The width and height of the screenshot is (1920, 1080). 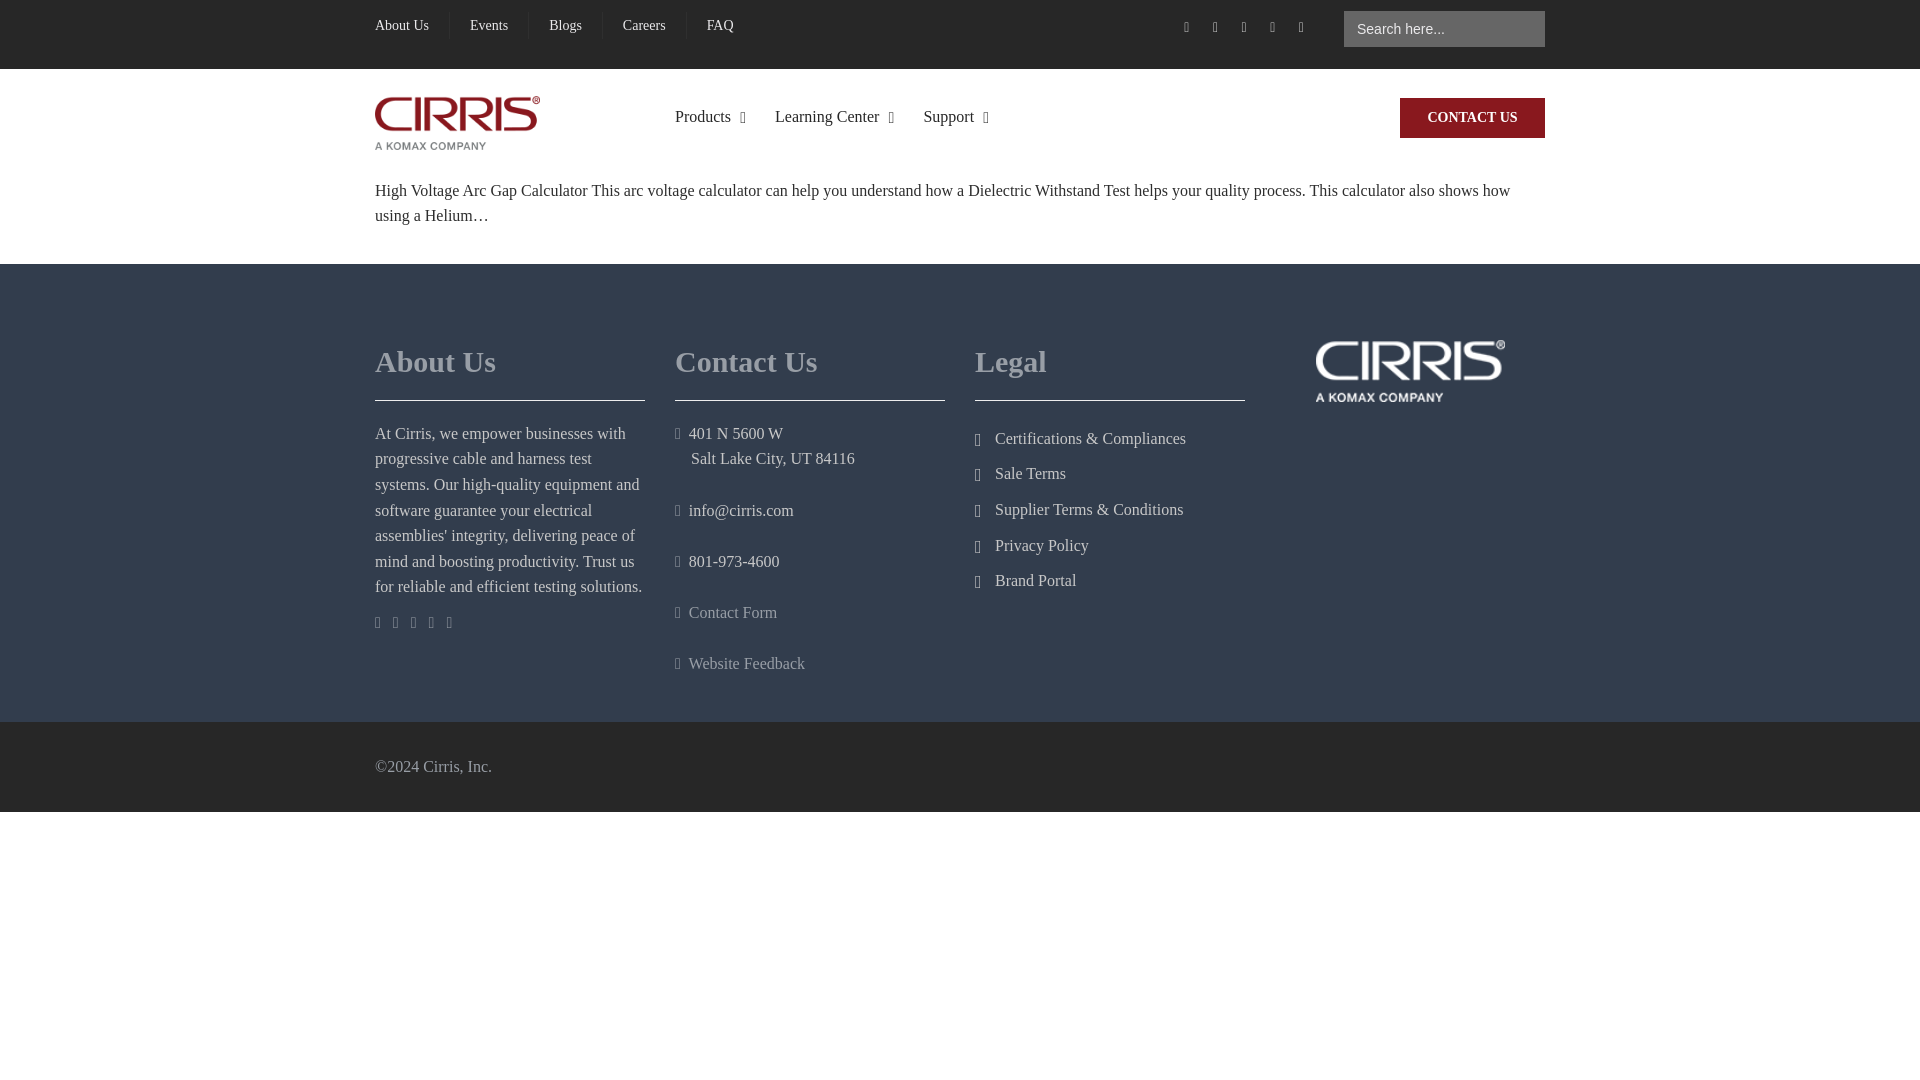 I want to click on Blogs, so click(x=565, y=26).